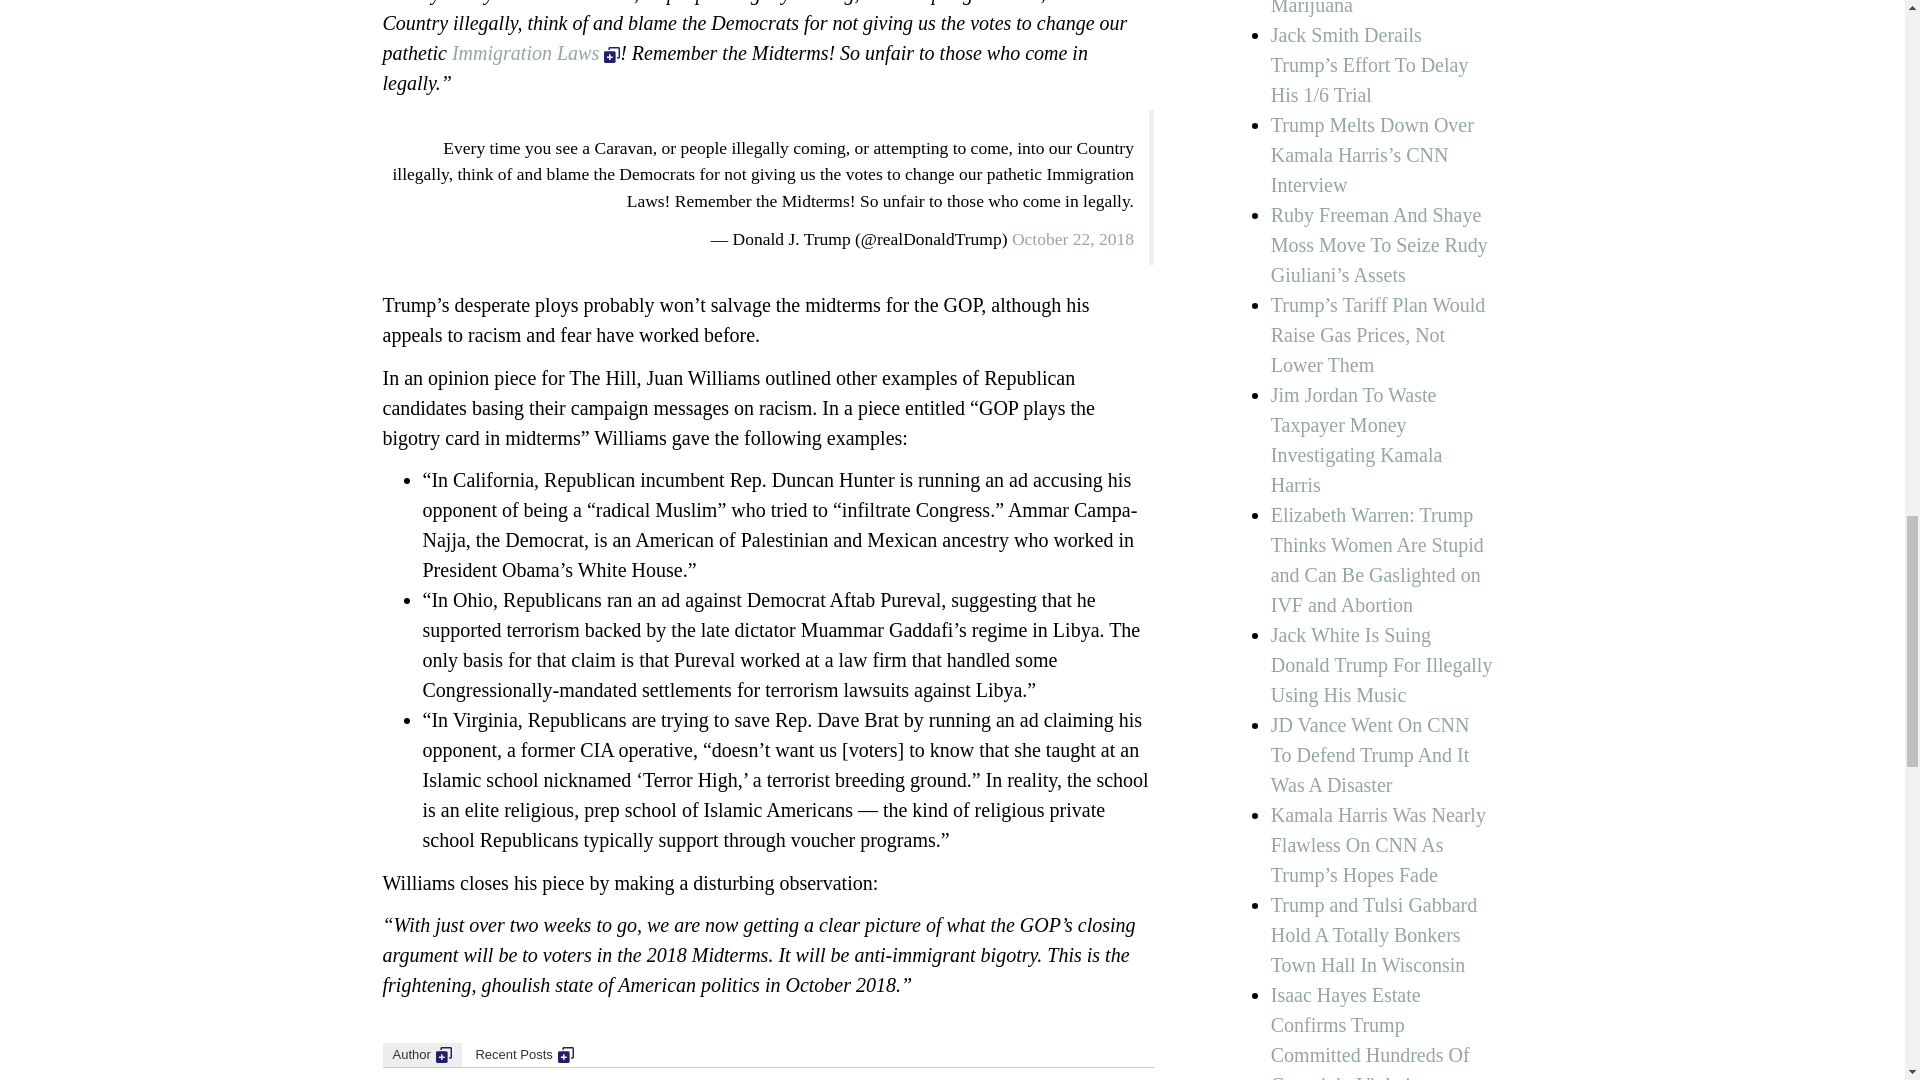 Image resolution: width=1920 pixels, height=1080 pixels. I want to click on Immigration Laws, so click(536, 52).